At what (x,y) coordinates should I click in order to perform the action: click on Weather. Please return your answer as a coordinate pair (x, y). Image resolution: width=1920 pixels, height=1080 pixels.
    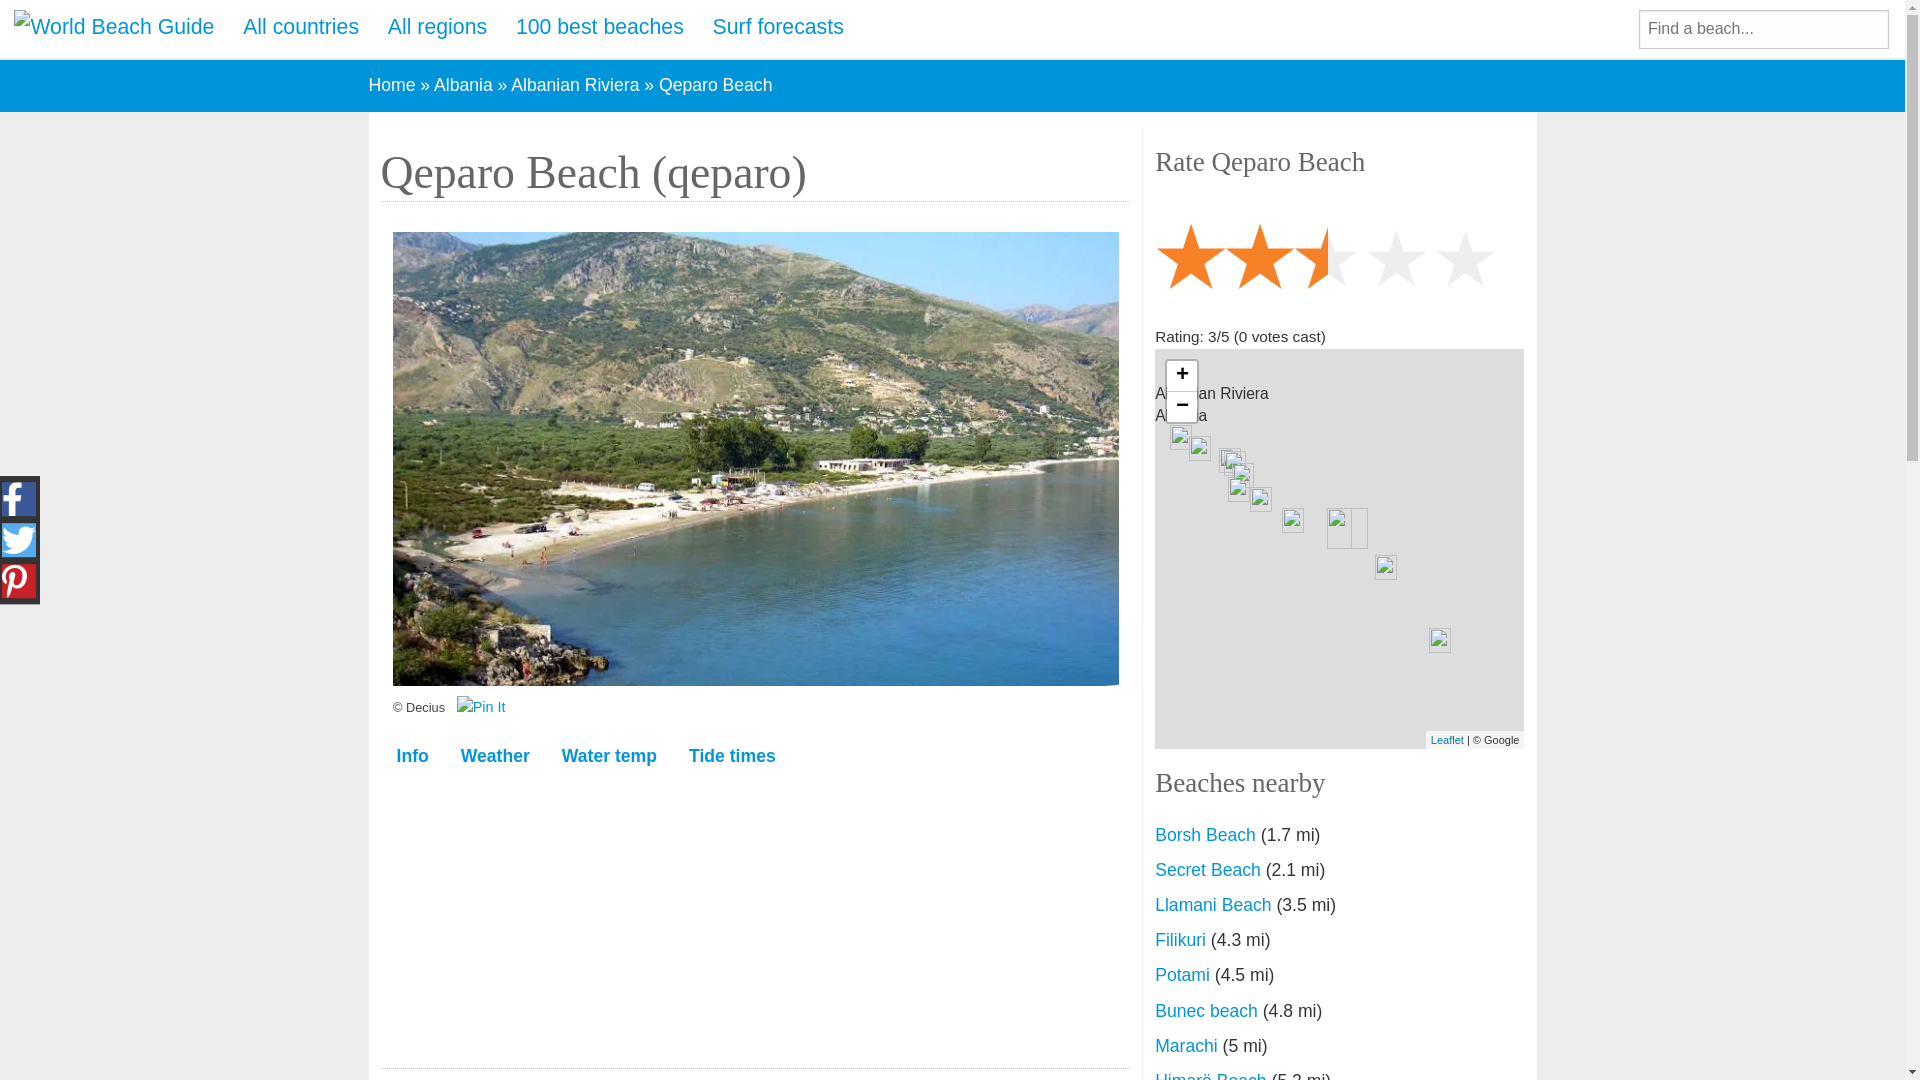
    Looking at the image, I should click on (495, 757).